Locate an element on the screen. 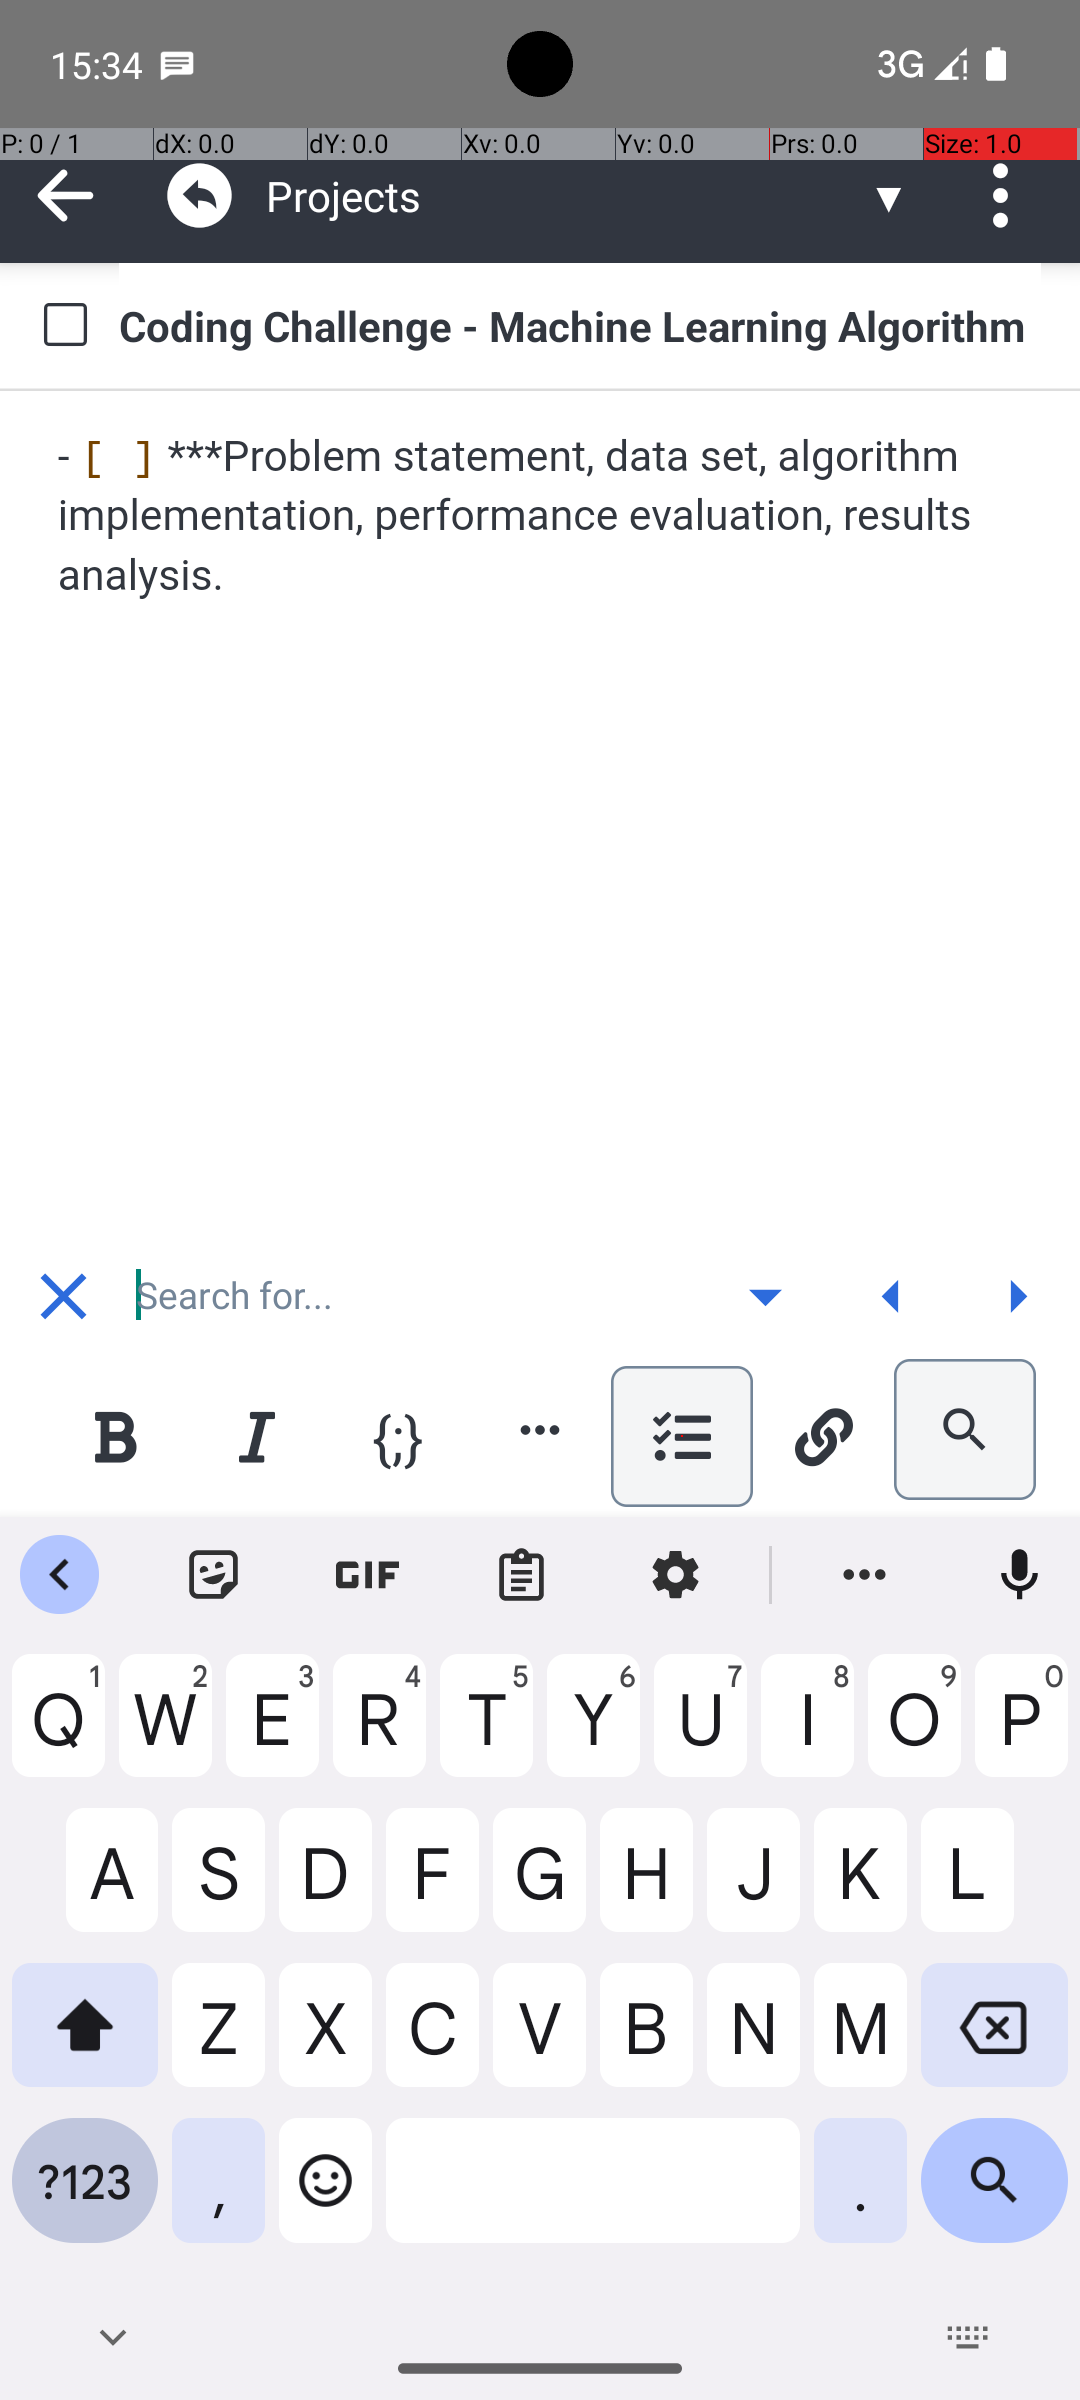 The height and width of the screenshot is (2400, 1080). 󰍟 is located at coordinates (1018, 1296).